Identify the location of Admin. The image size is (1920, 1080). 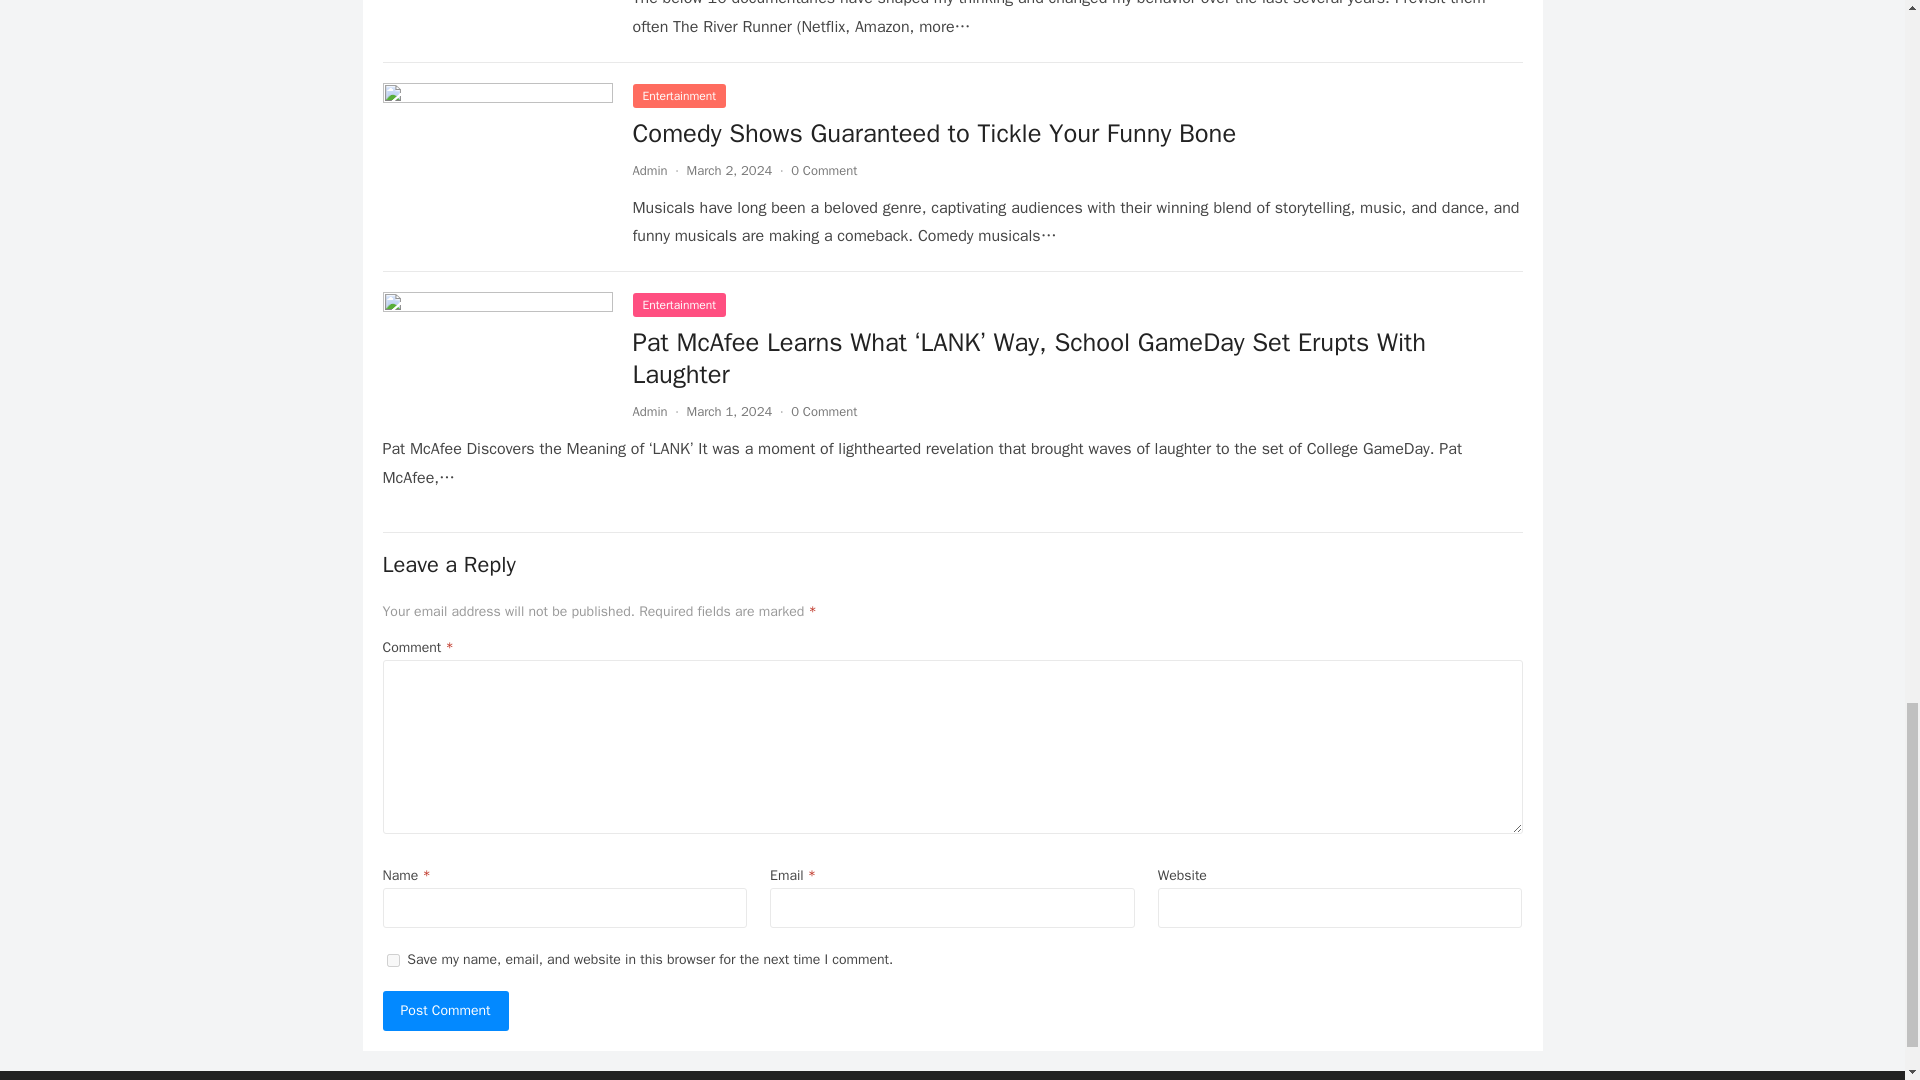
(648, 170).